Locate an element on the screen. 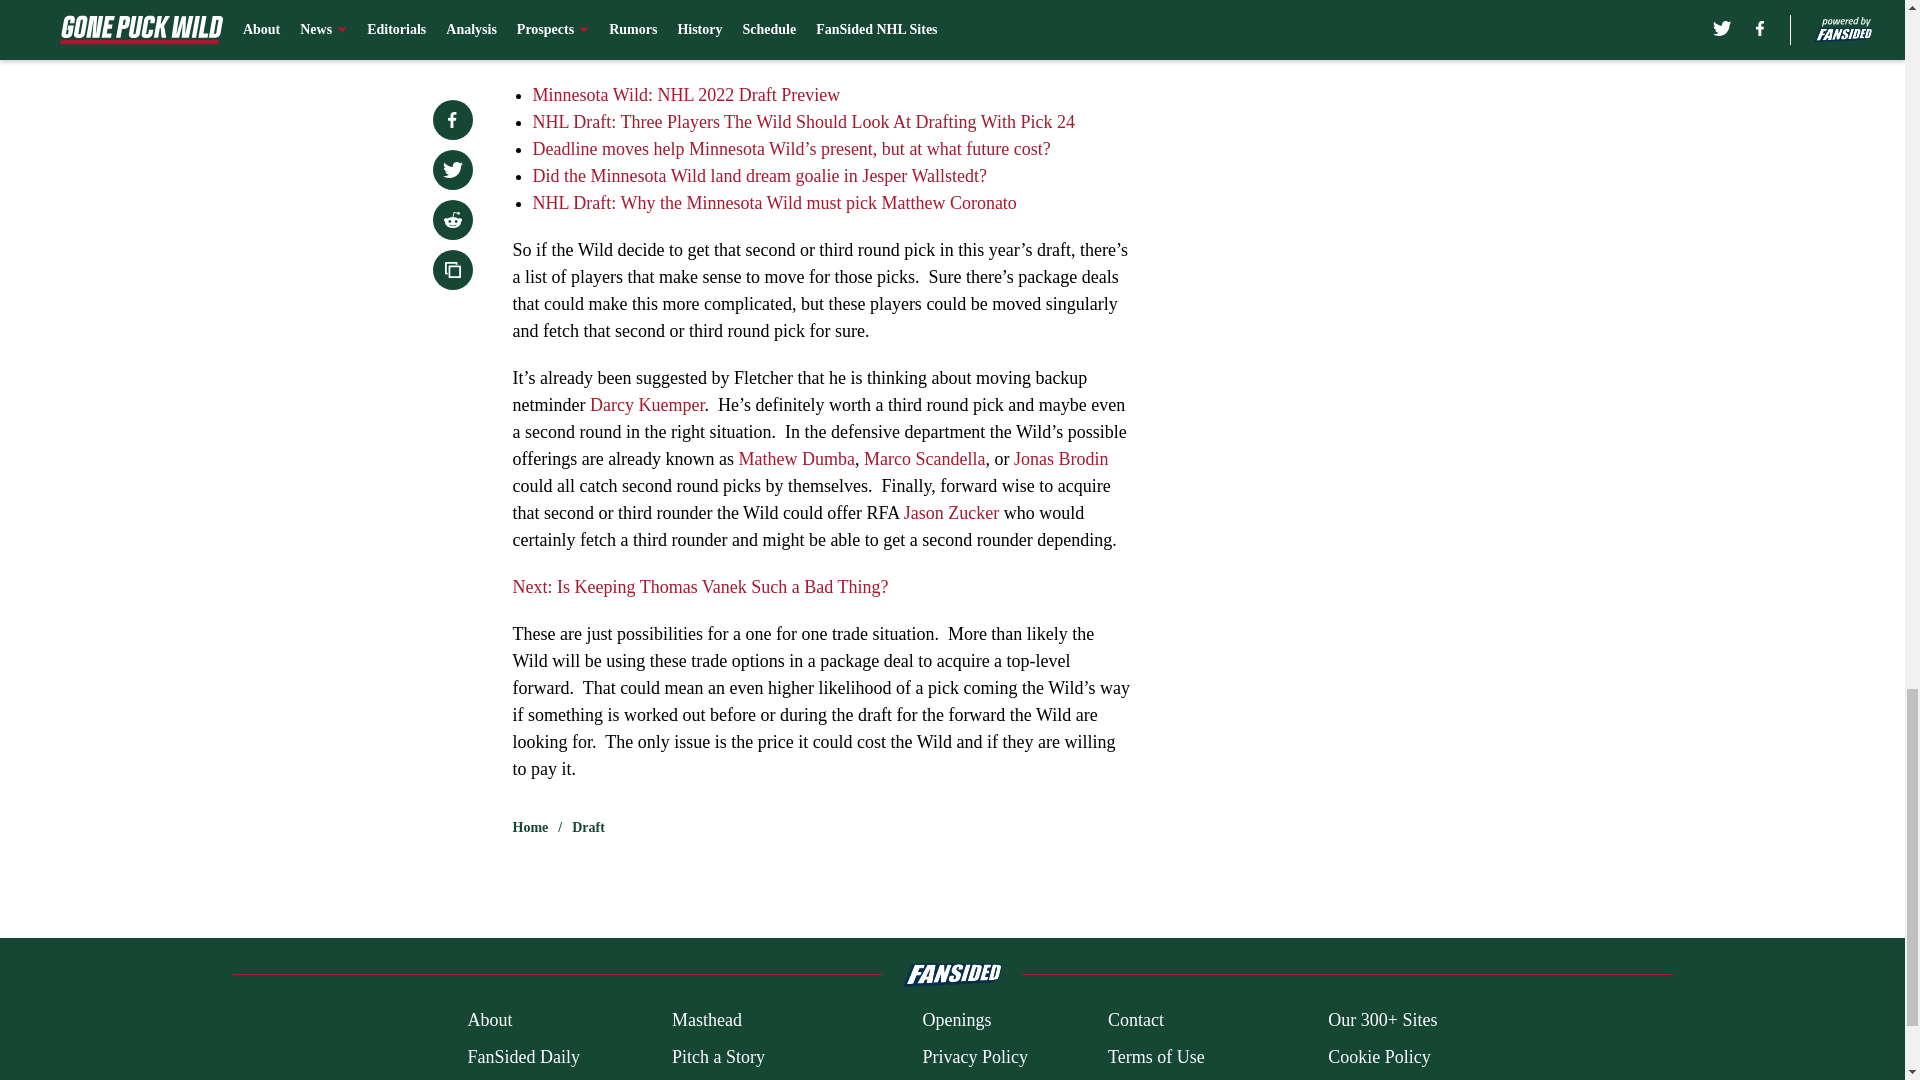 This screenshot has width=1920, height=1080. Home is located at coordinates (530, 828).